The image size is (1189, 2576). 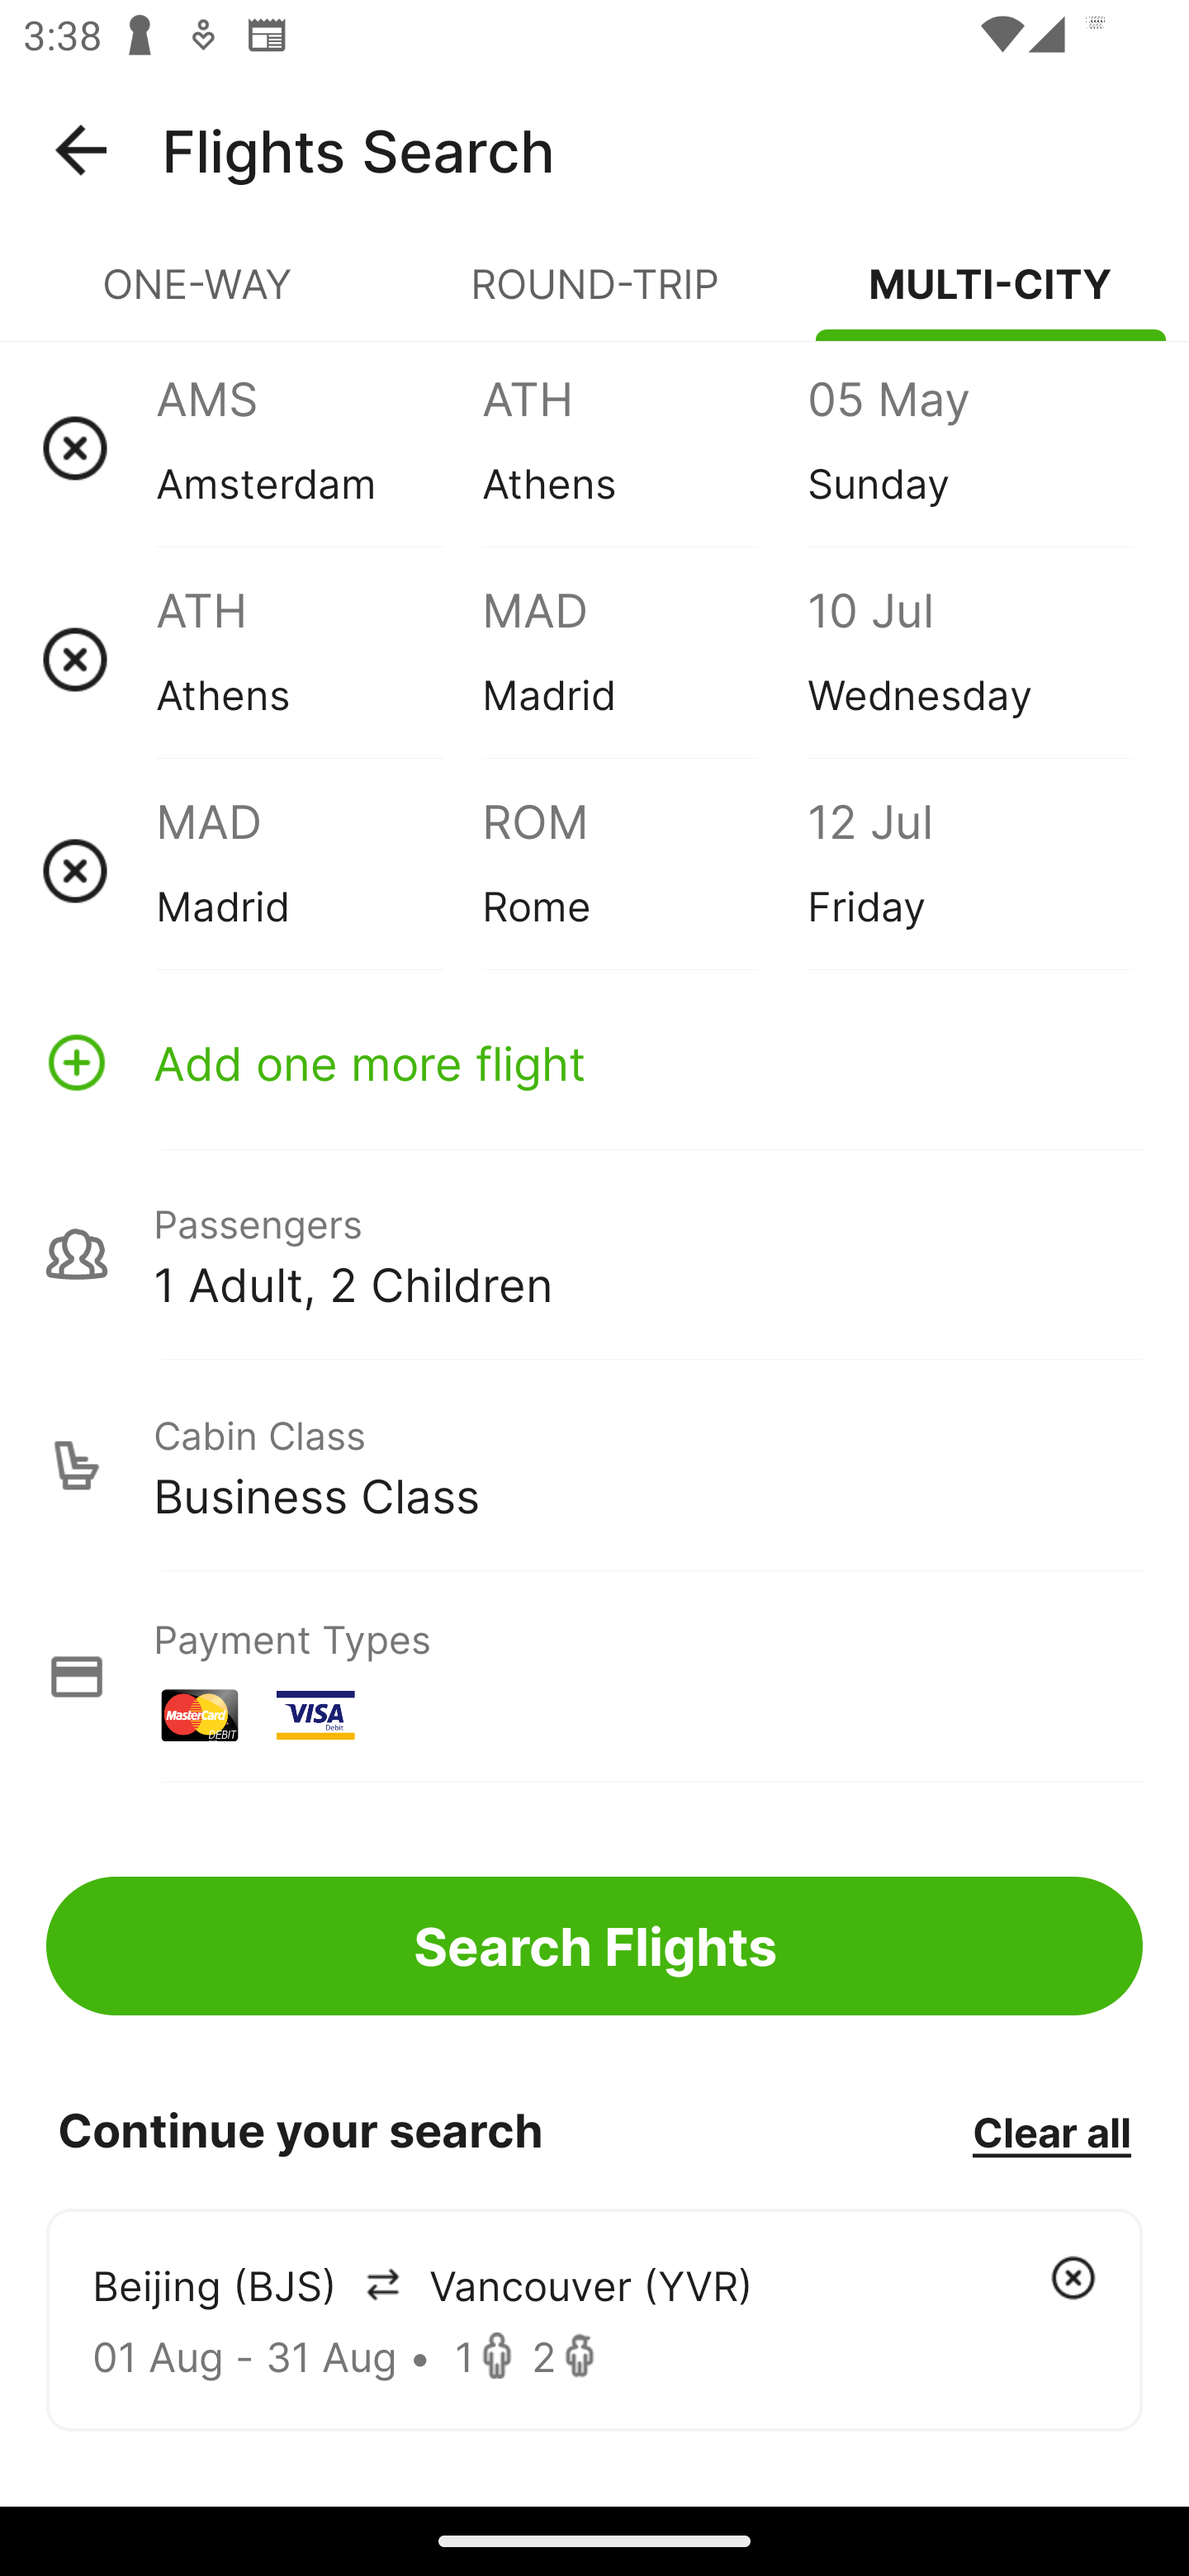 What do you see at coordinates (969, 447) in the screenshot?
I see `05 May Sunday` at bounding box center [969, 447].